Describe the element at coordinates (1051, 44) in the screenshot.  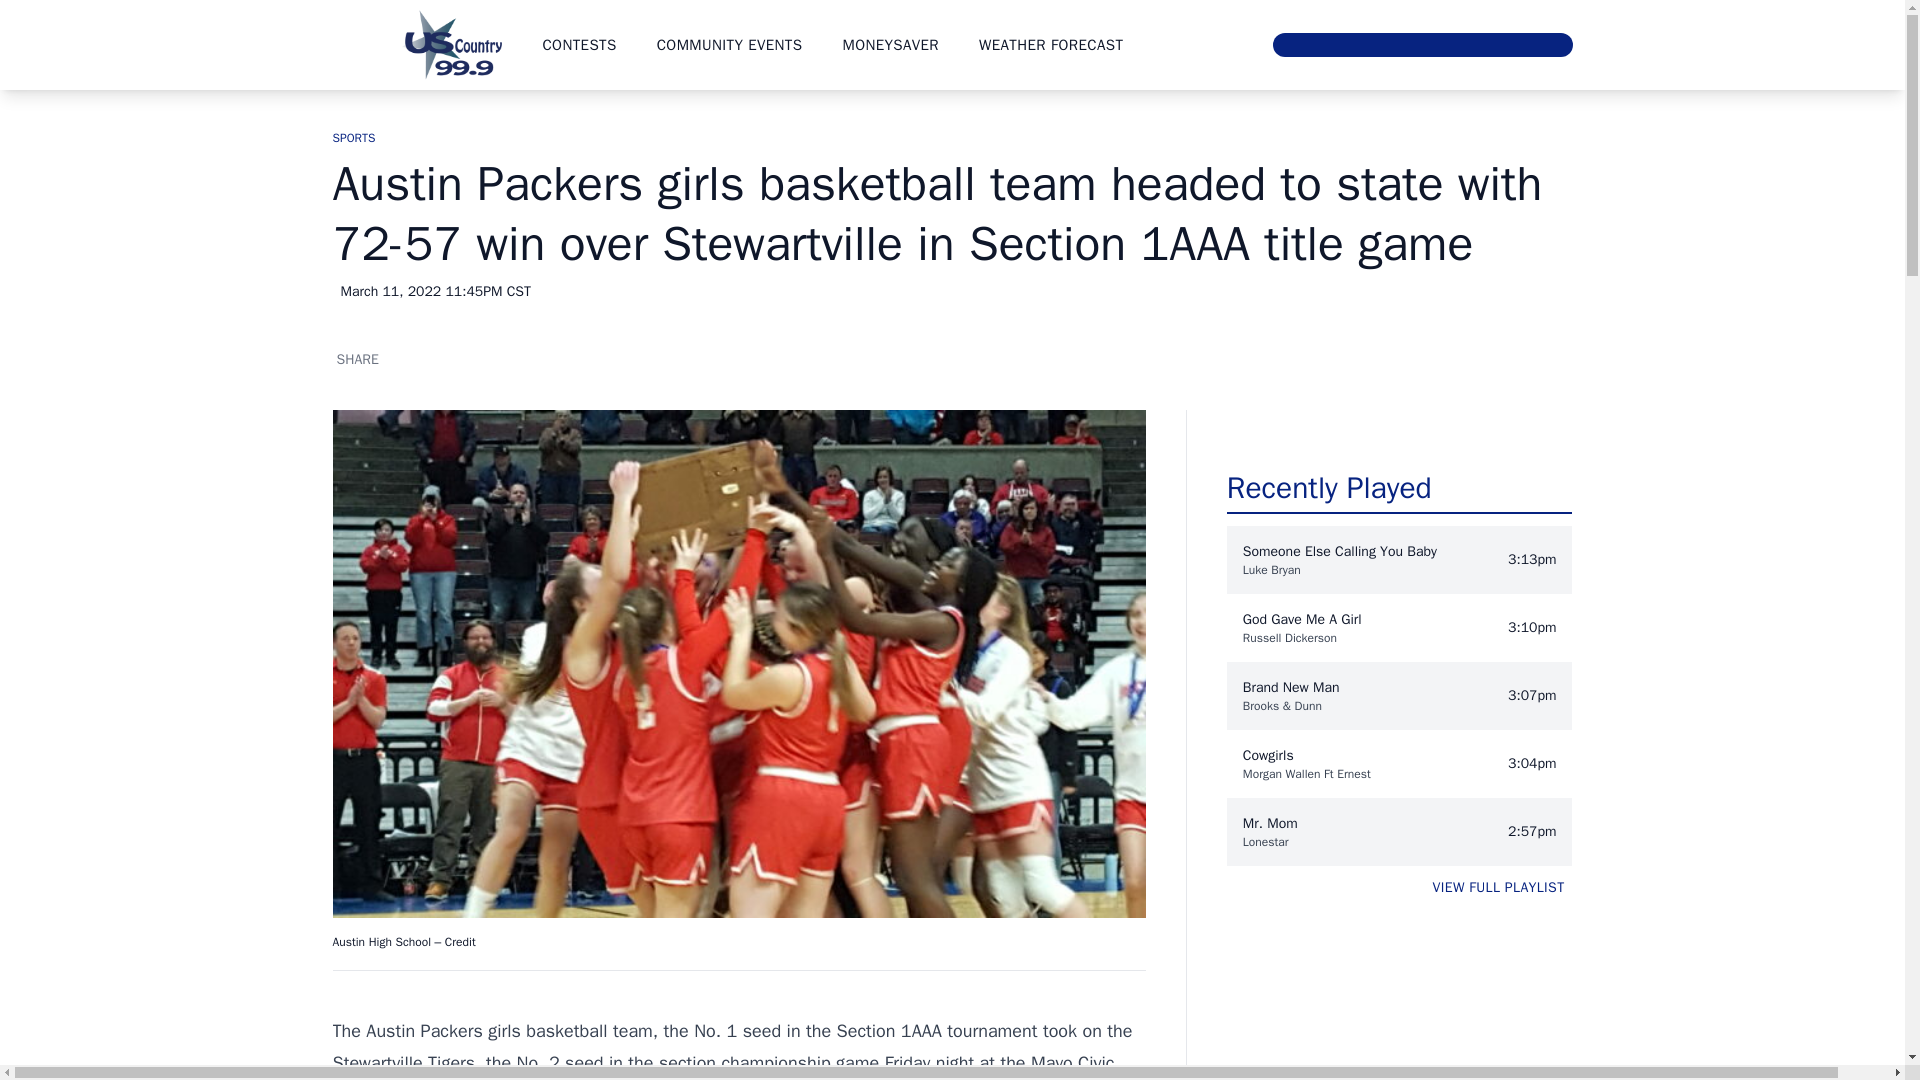
I see `WEATHER FORECAST` at that location.